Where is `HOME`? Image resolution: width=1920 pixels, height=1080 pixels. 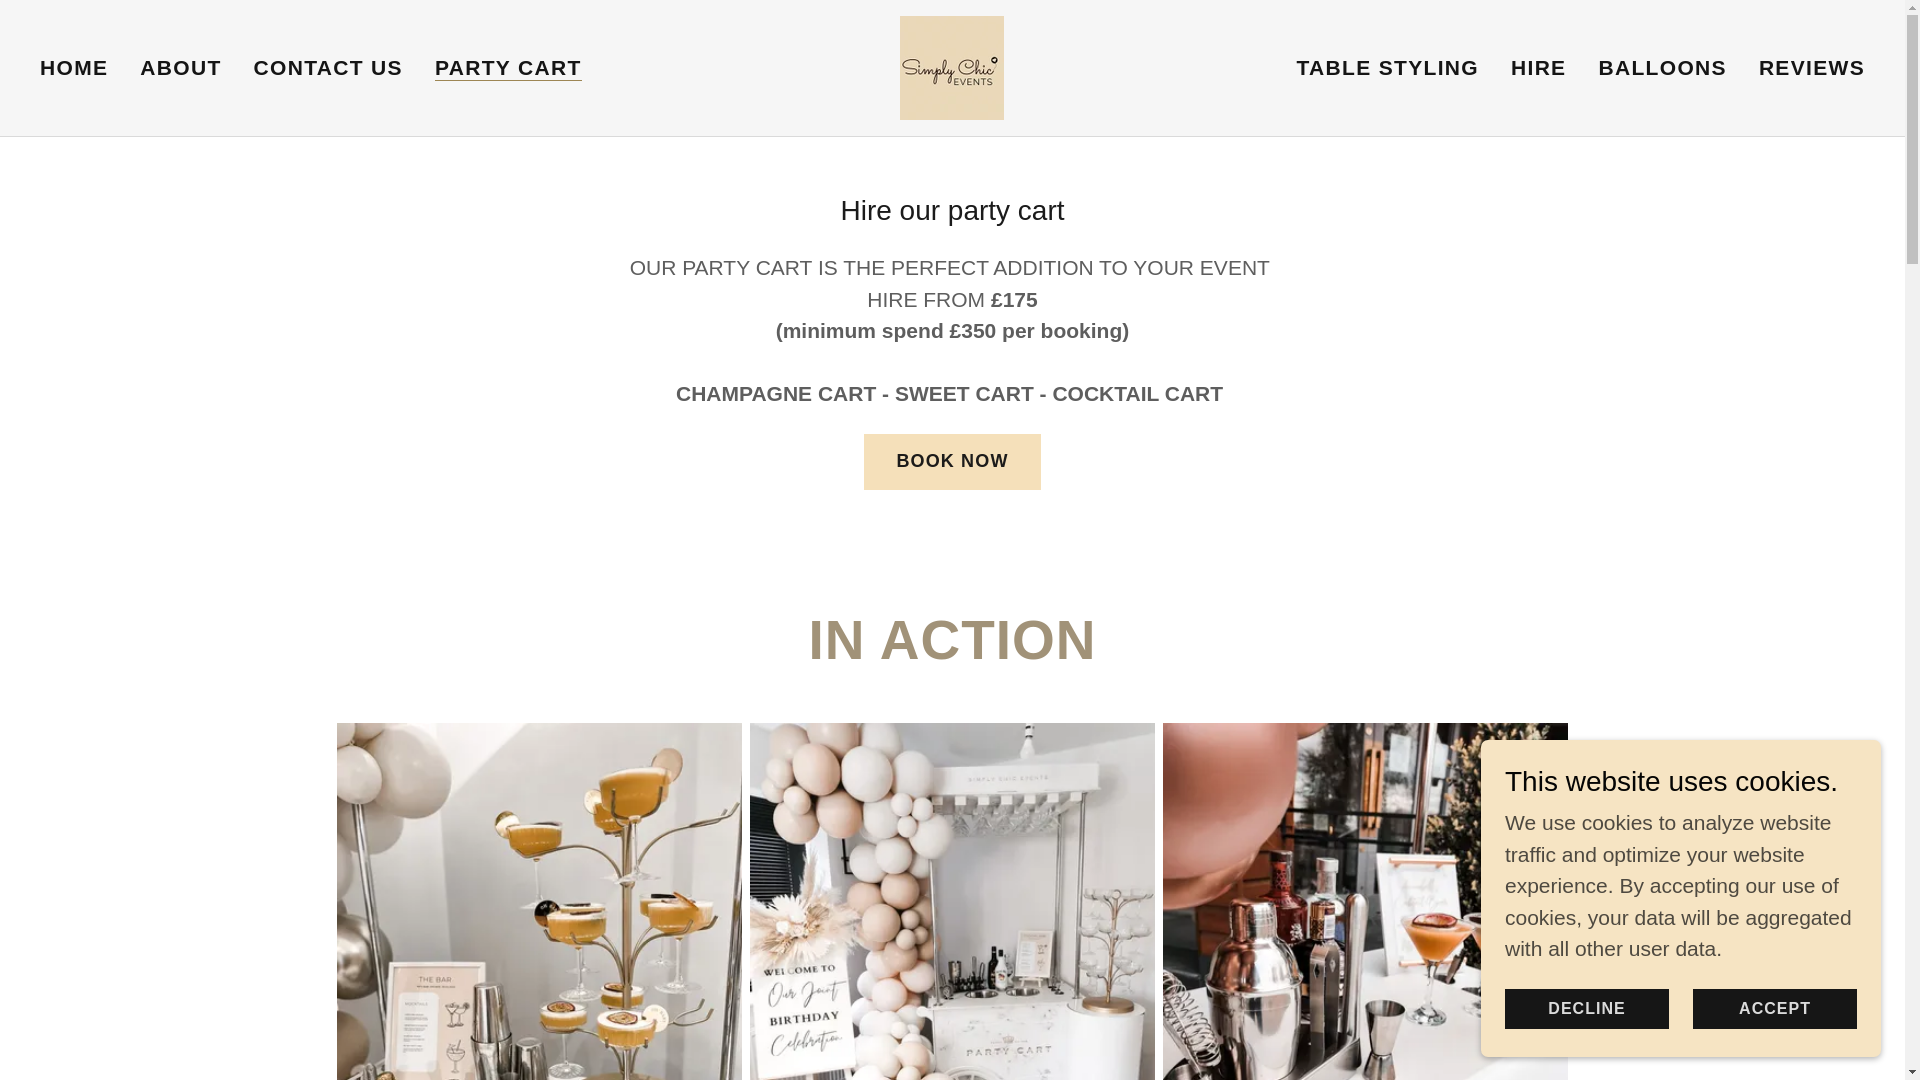
HOME is located at coordinates (74, 68).